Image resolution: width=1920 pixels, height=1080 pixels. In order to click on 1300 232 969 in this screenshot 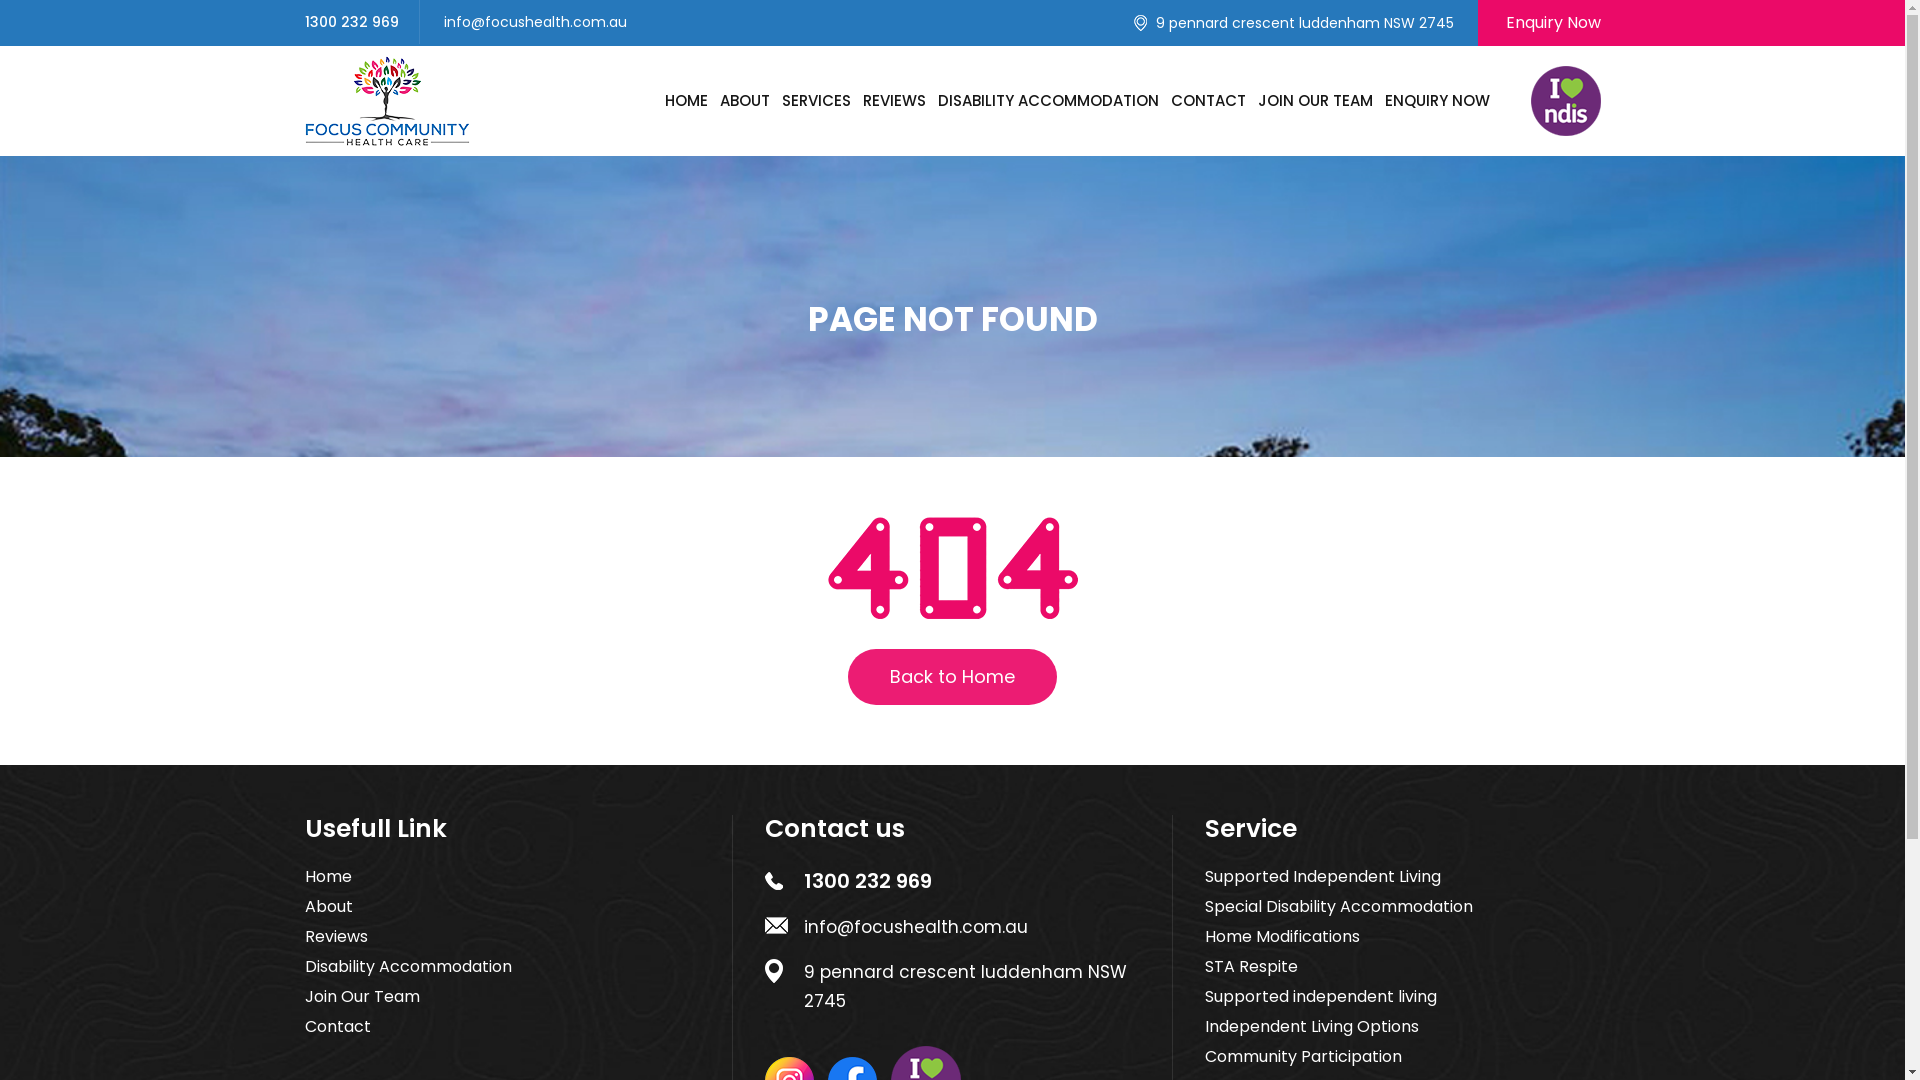, I will do `click(868, 881)`.